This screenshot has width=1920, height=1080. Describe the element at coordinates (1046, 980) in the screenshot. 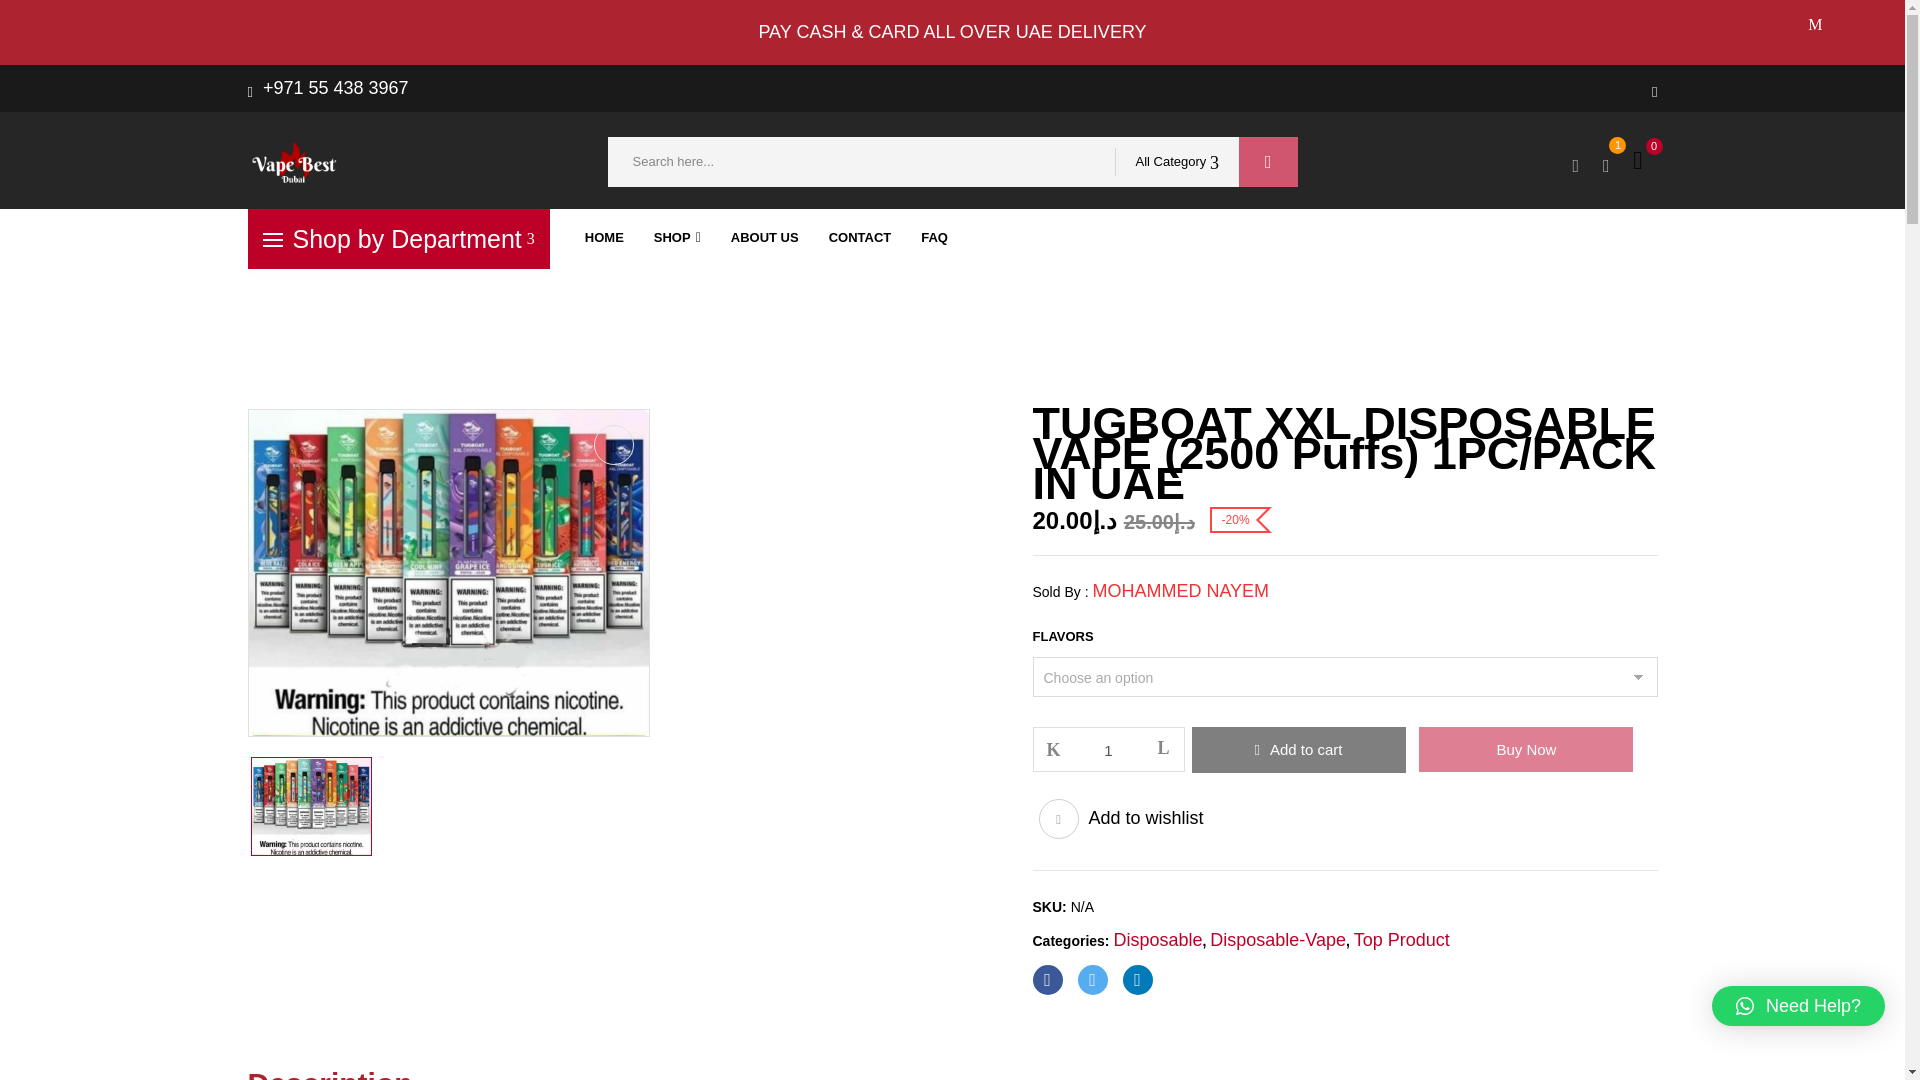

I see `Facebook` at that location.